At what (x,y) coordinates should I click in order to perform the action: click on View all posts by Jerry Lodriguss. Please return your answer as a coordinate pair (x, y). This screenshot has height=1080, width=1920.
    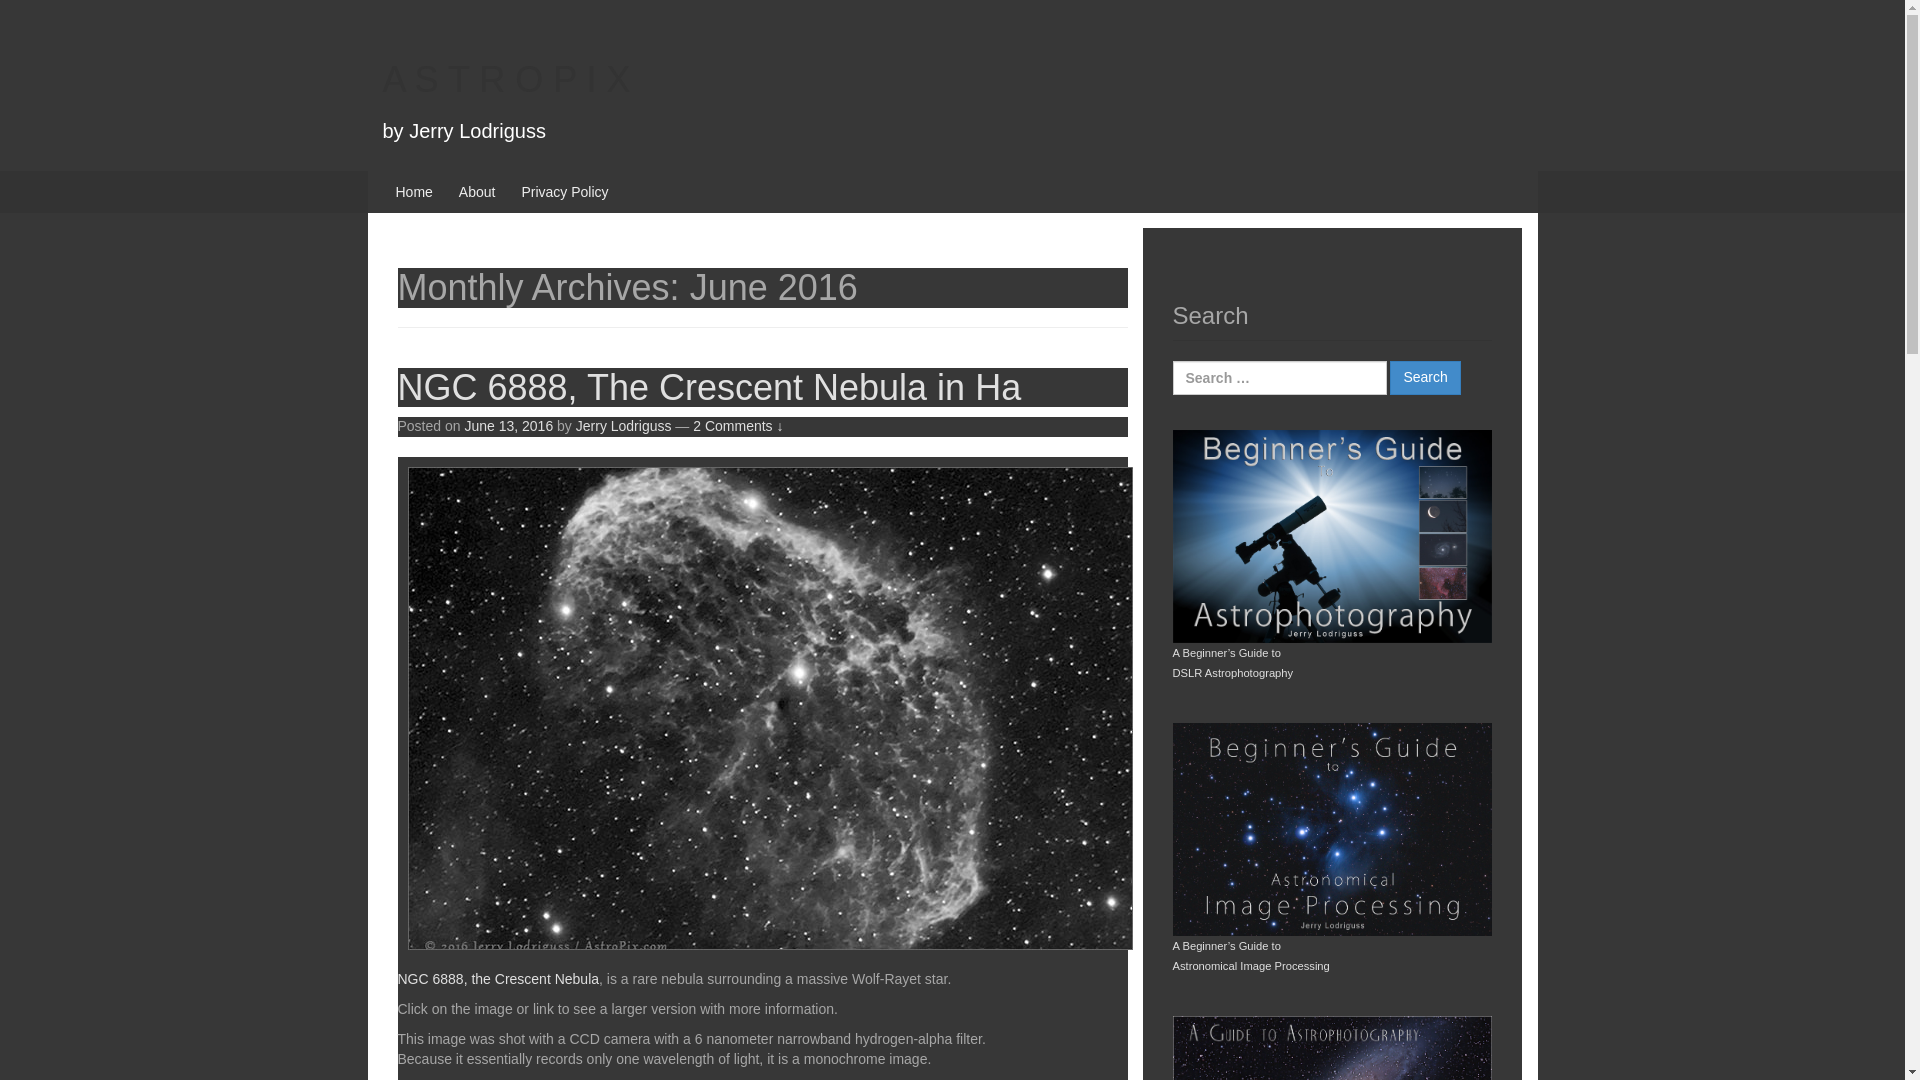
    Looking at the image, I should click on (624, 426).